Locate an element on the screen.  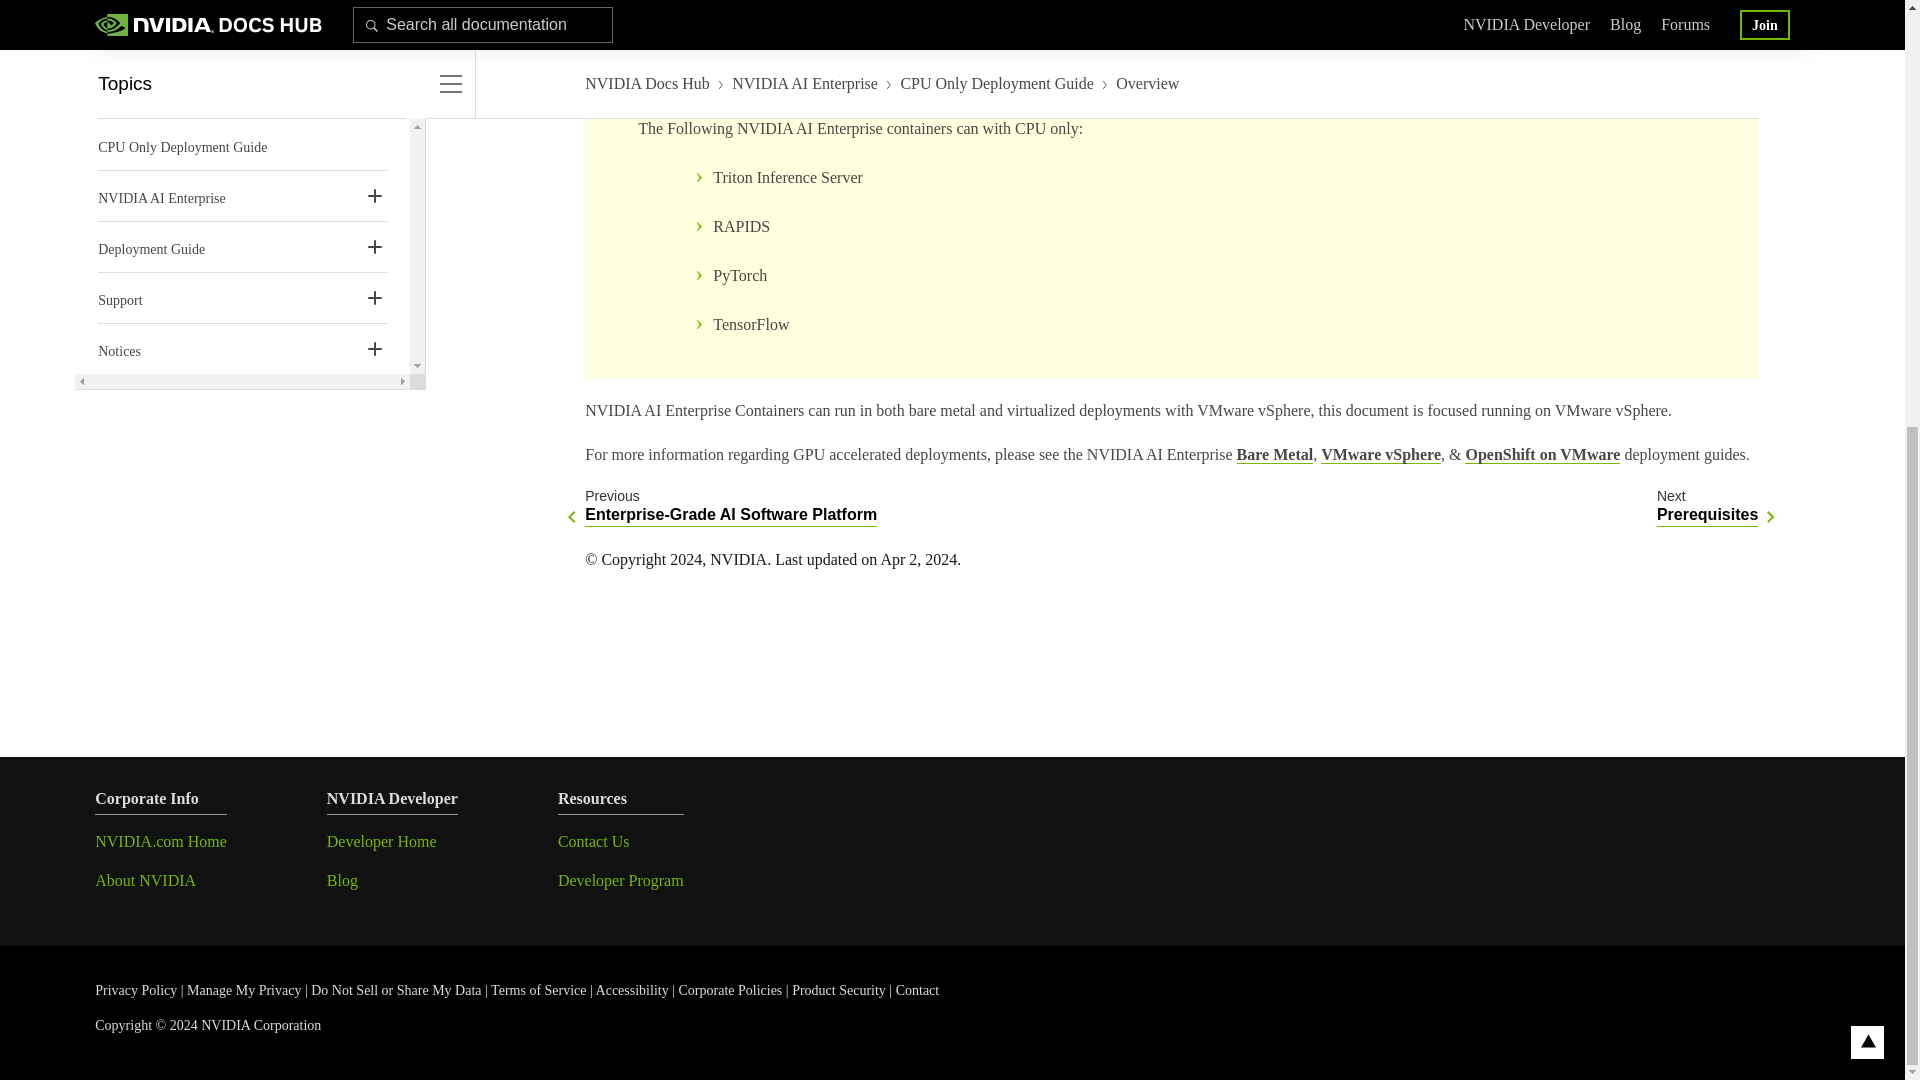
VMware vSphere is located at coordinates (1707, 507).